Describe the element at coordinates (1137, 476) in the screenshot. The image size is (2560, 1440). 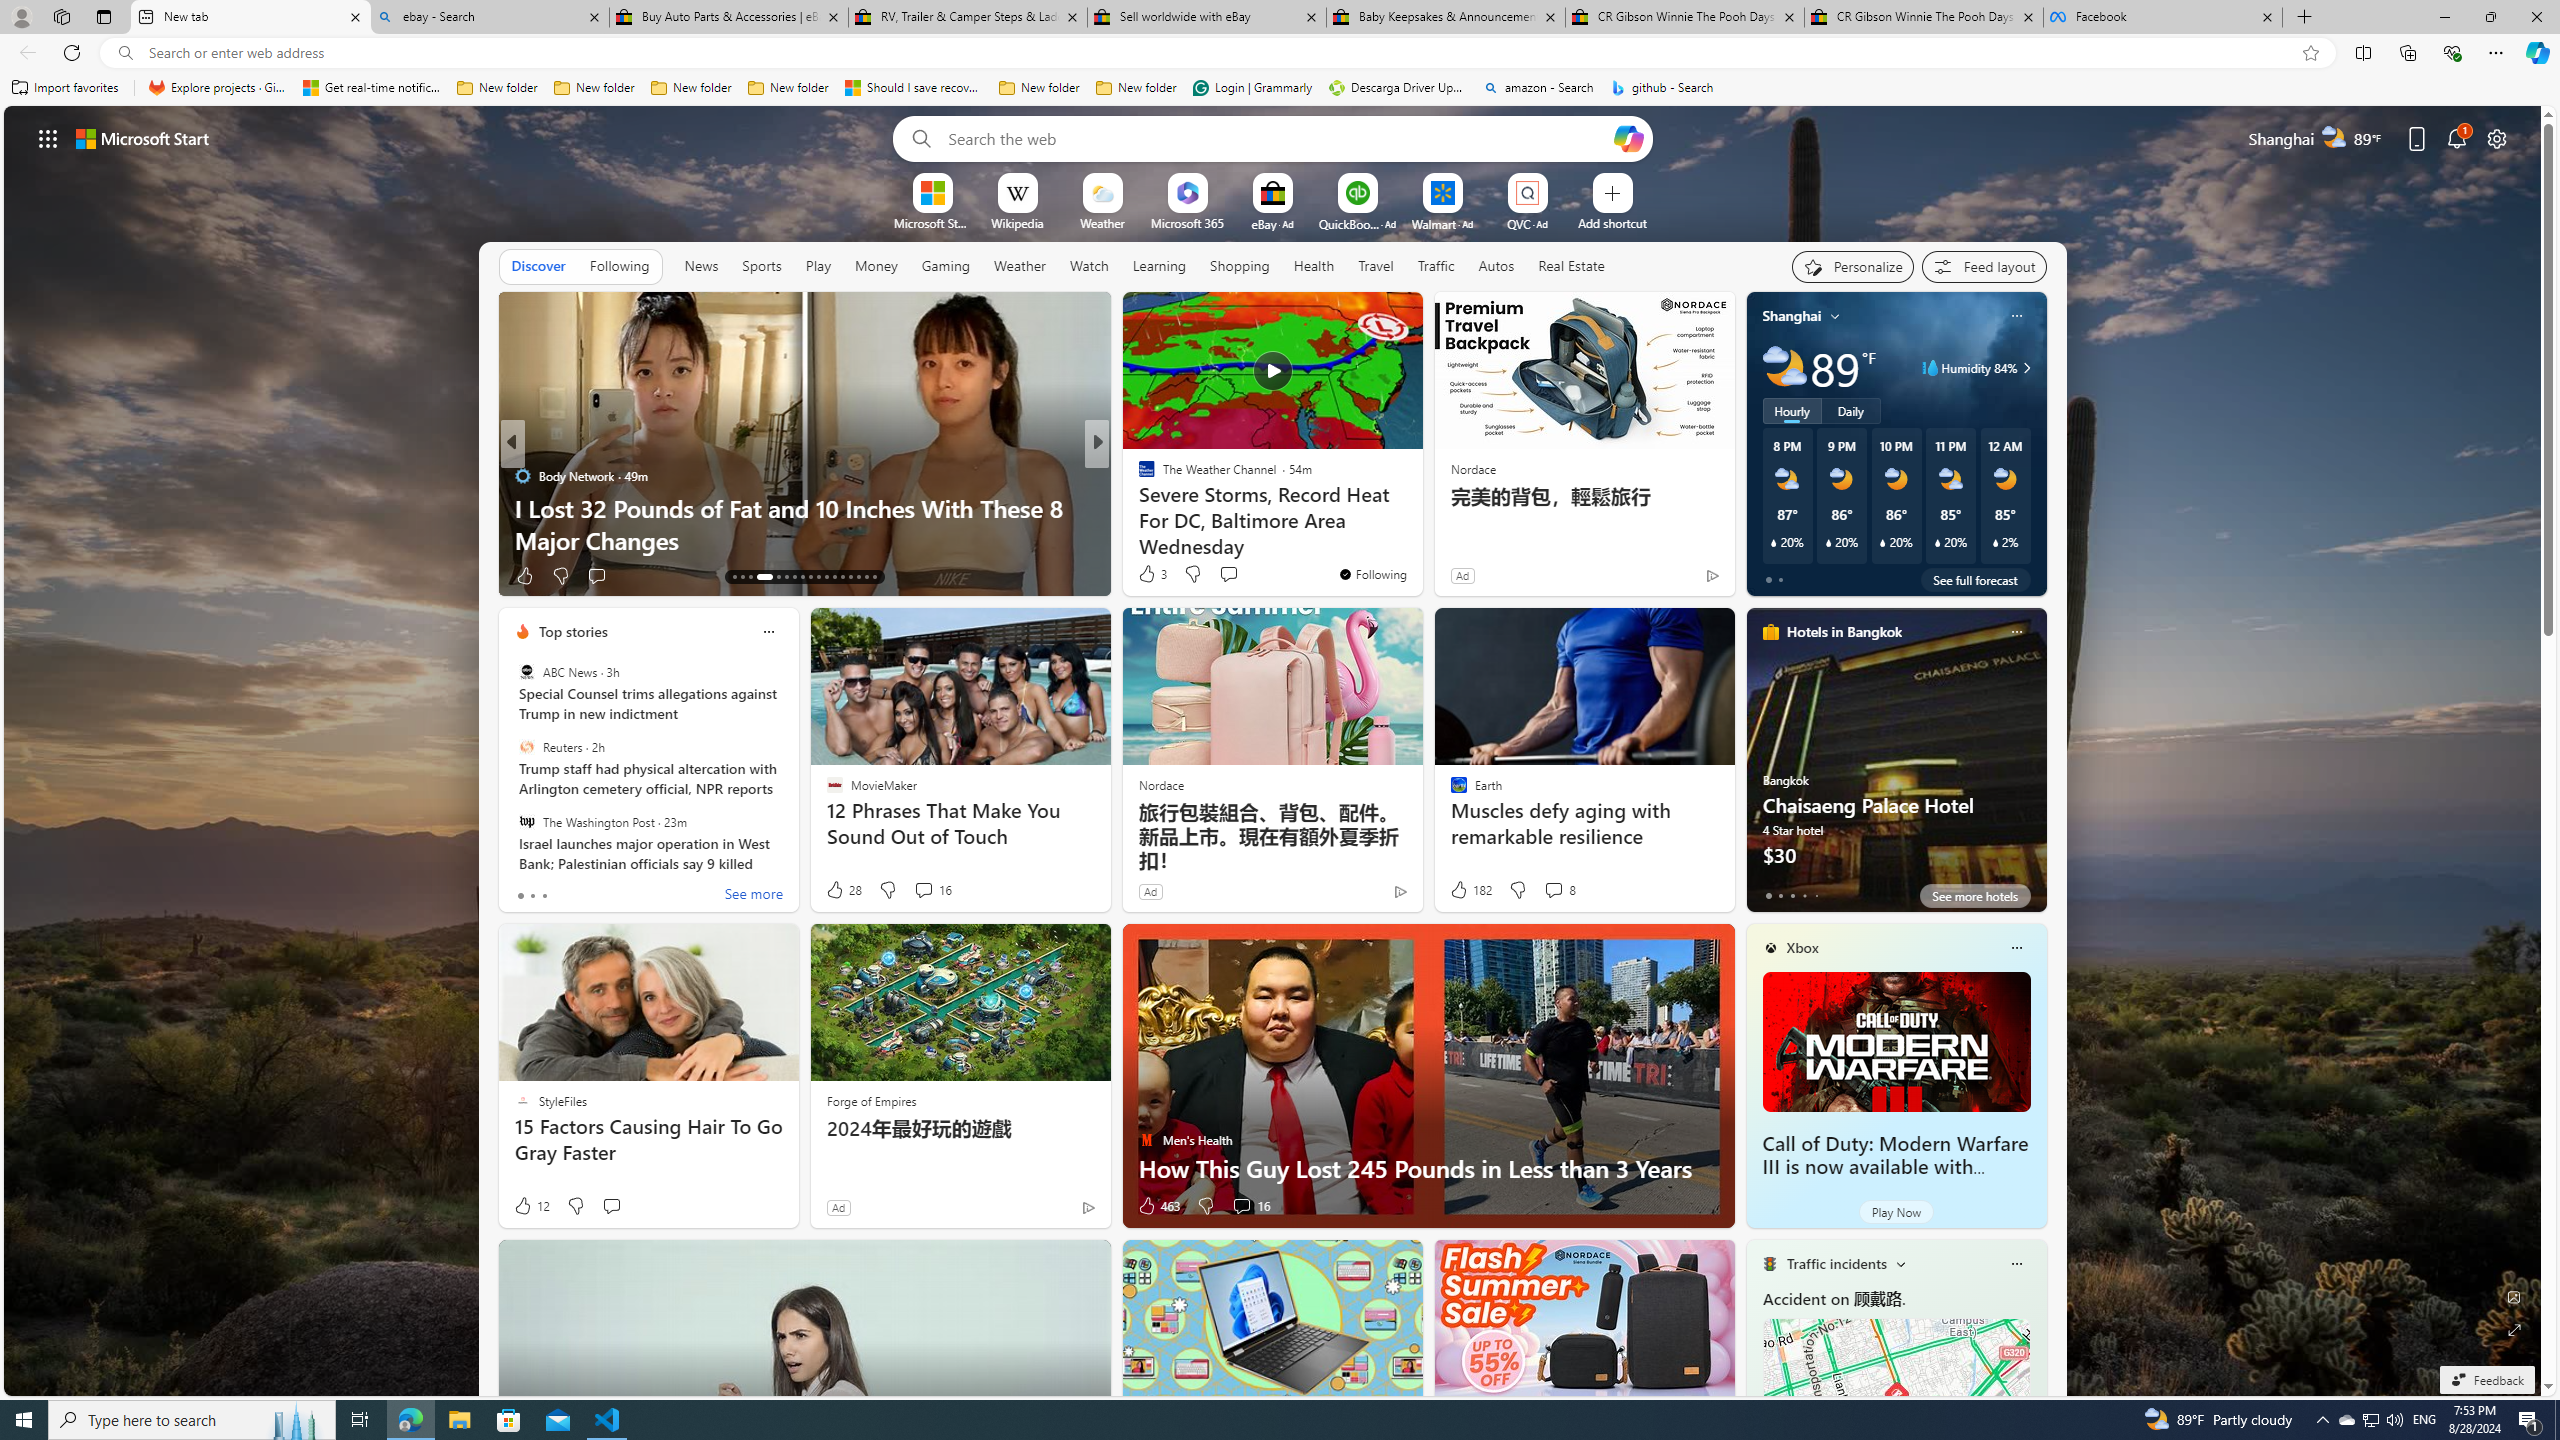
I see `Spotlight Feature` at that location.